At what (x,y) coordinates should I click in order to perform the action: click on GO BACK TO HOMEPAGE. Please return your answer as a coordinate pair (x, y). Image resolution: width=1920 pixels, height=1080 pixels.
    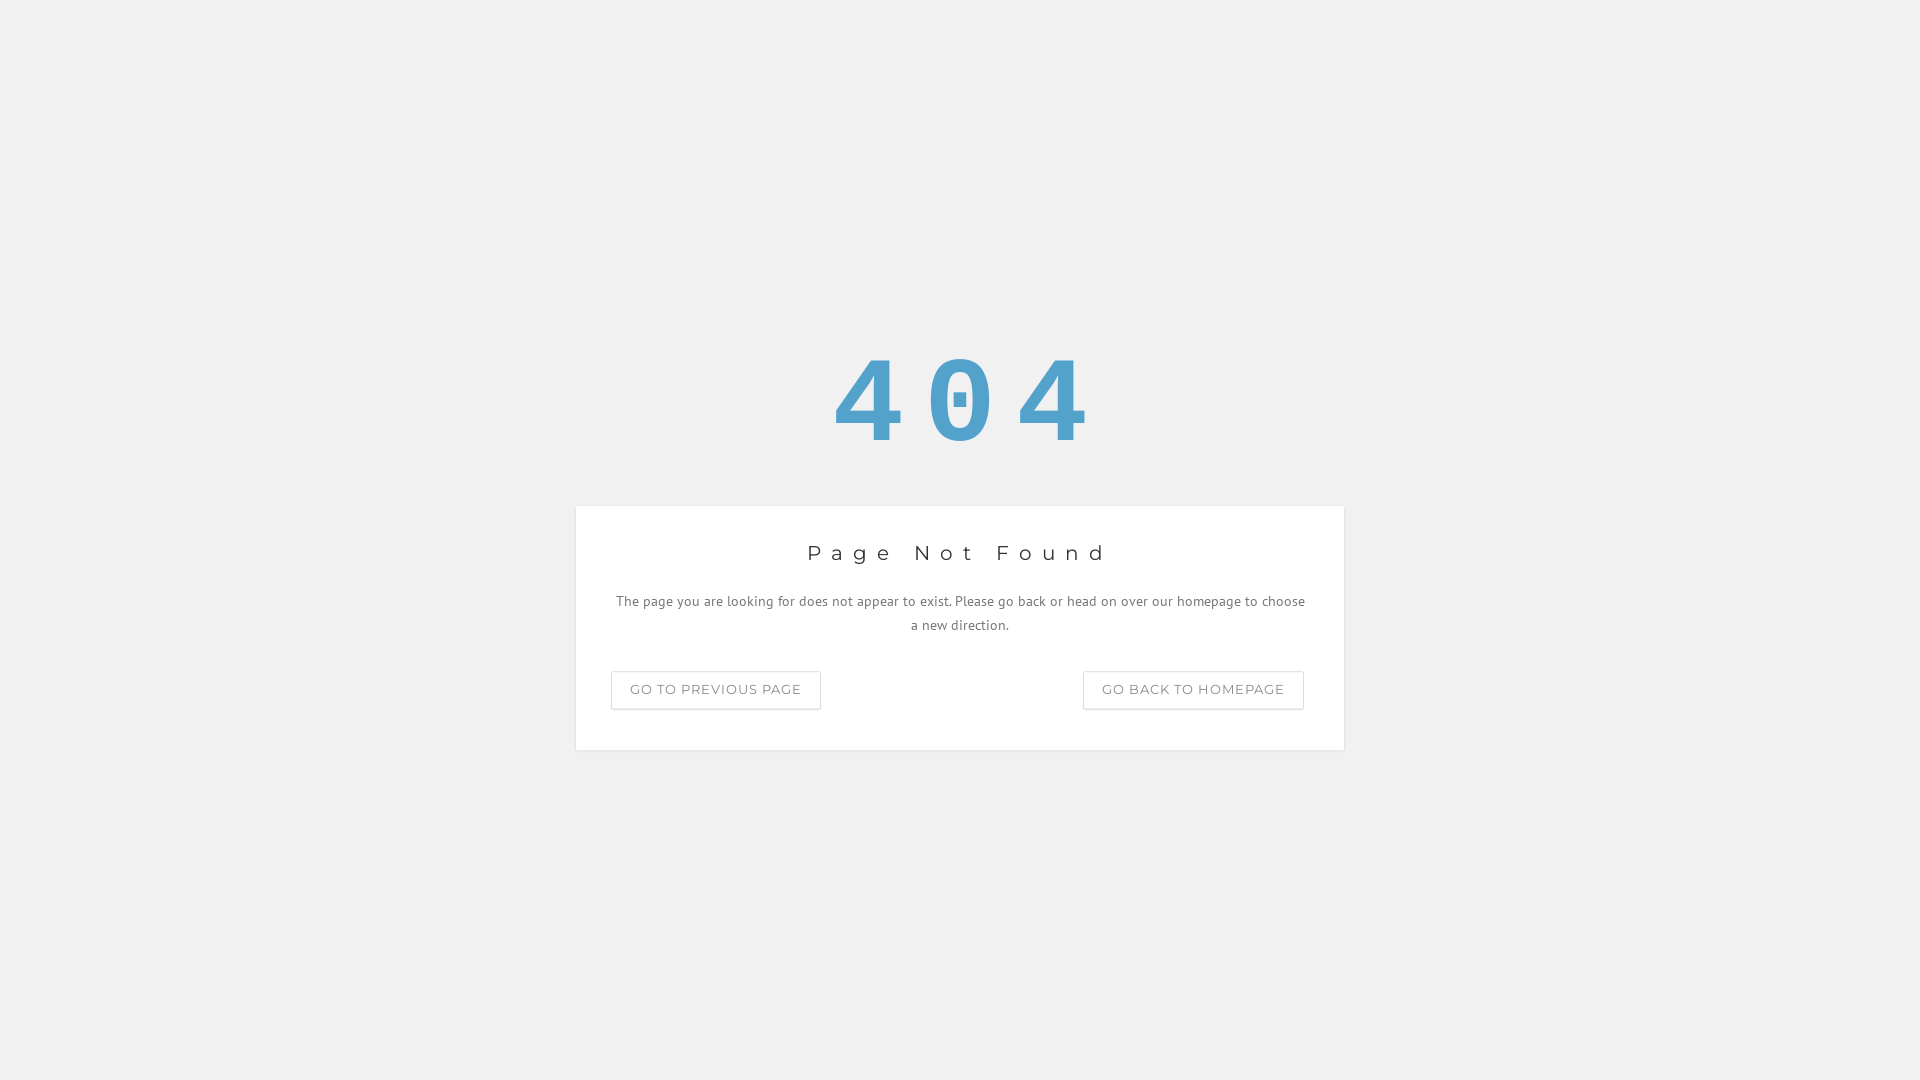
    Looking at the image, I should click on (1194, 690).